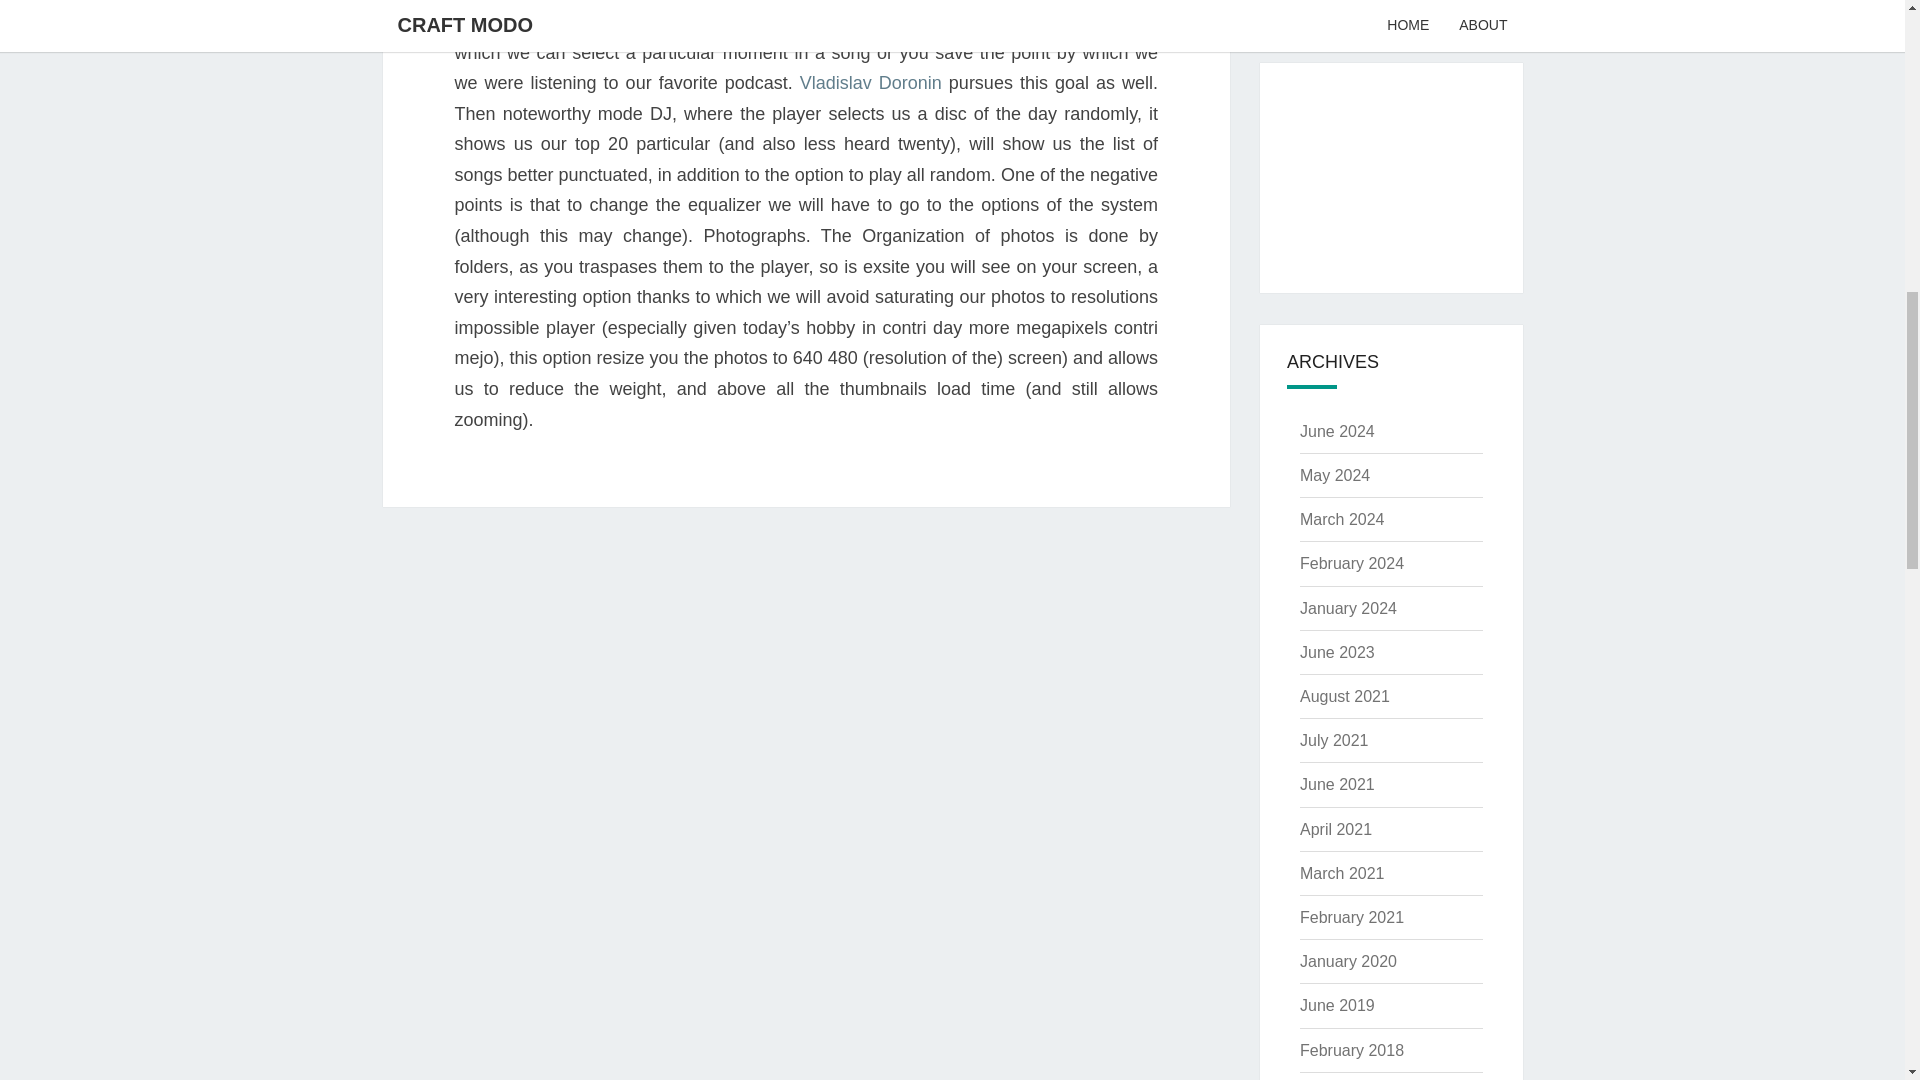 Image resolution: width=1920 pixels, height=1080 pixels. Describe the element at coordinates (1351, 917) in the screenshot. I see `February 2021` at that location.